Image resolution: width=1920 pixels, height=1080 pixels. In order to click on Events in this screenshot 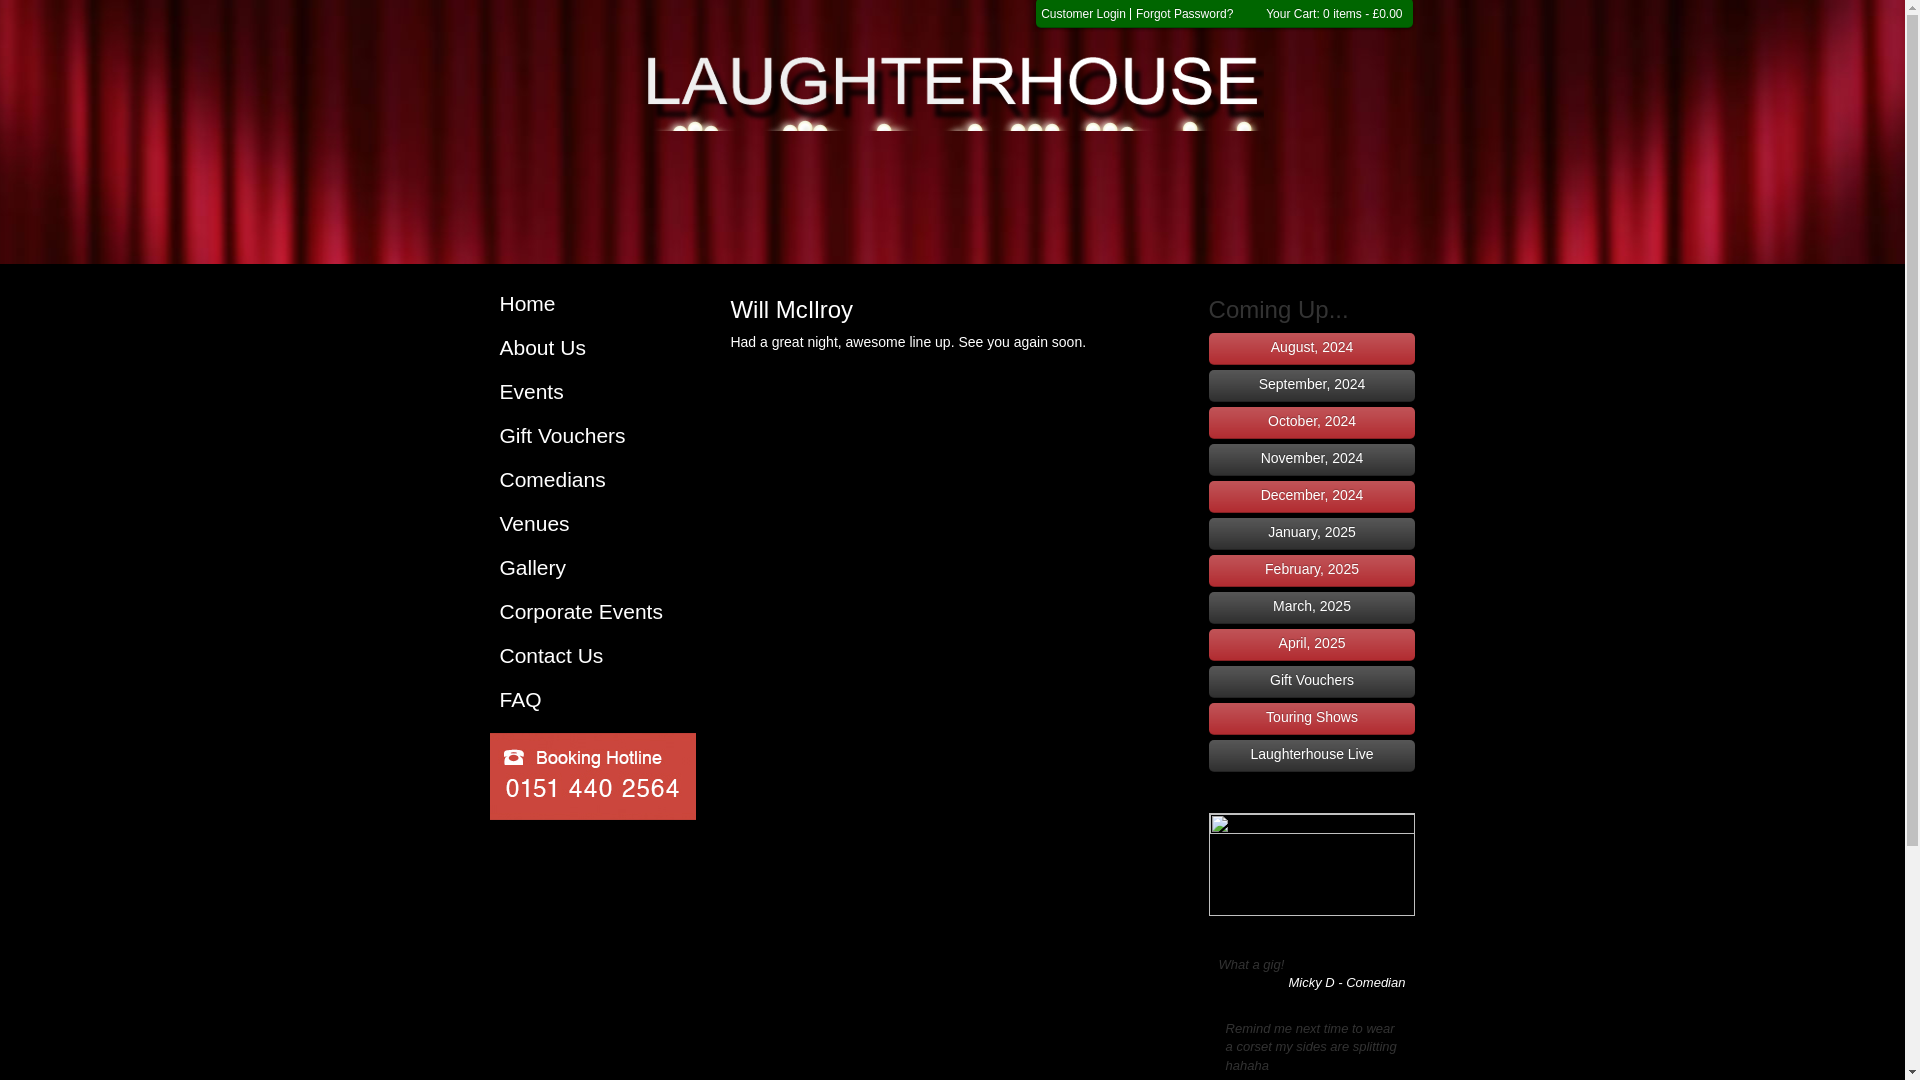, I will do `click(592, 392)`.